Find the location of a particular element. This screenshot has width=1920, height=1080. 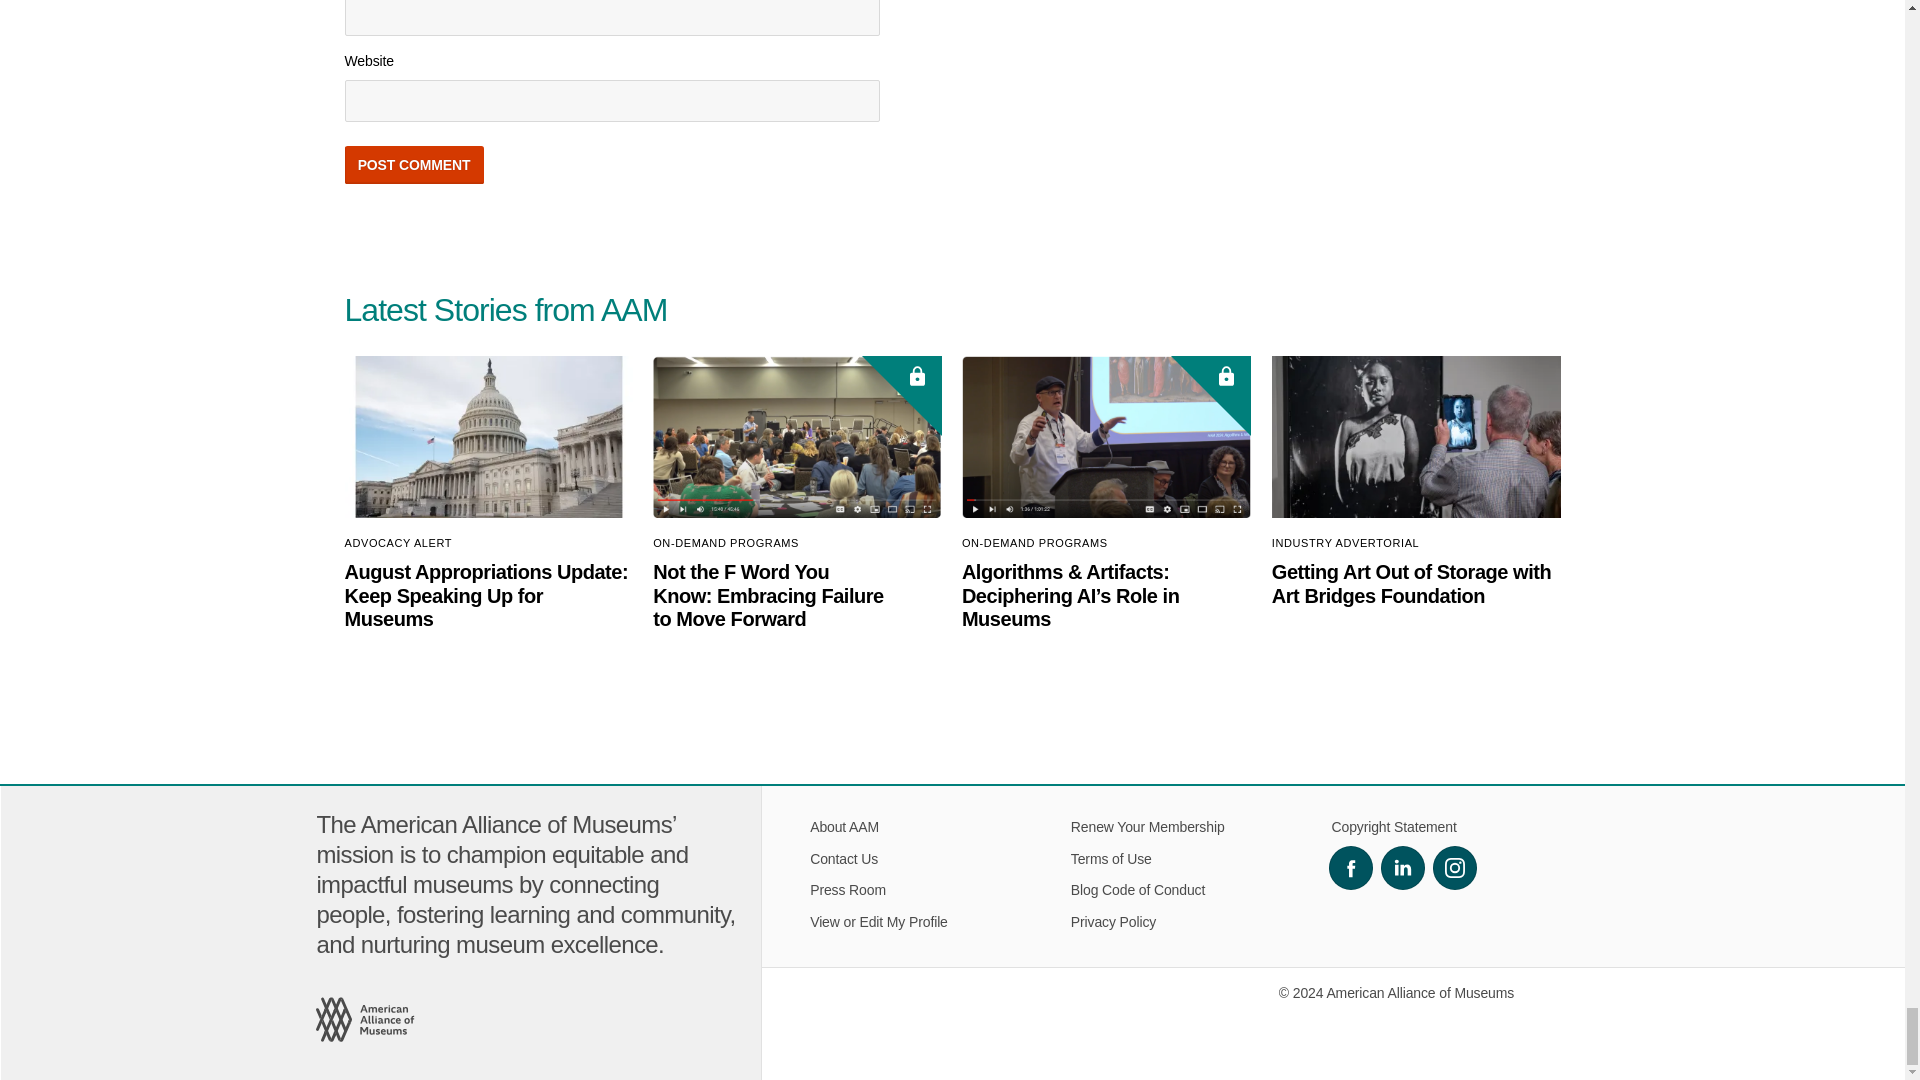

Post Comment is located at coordinates (413, 164).